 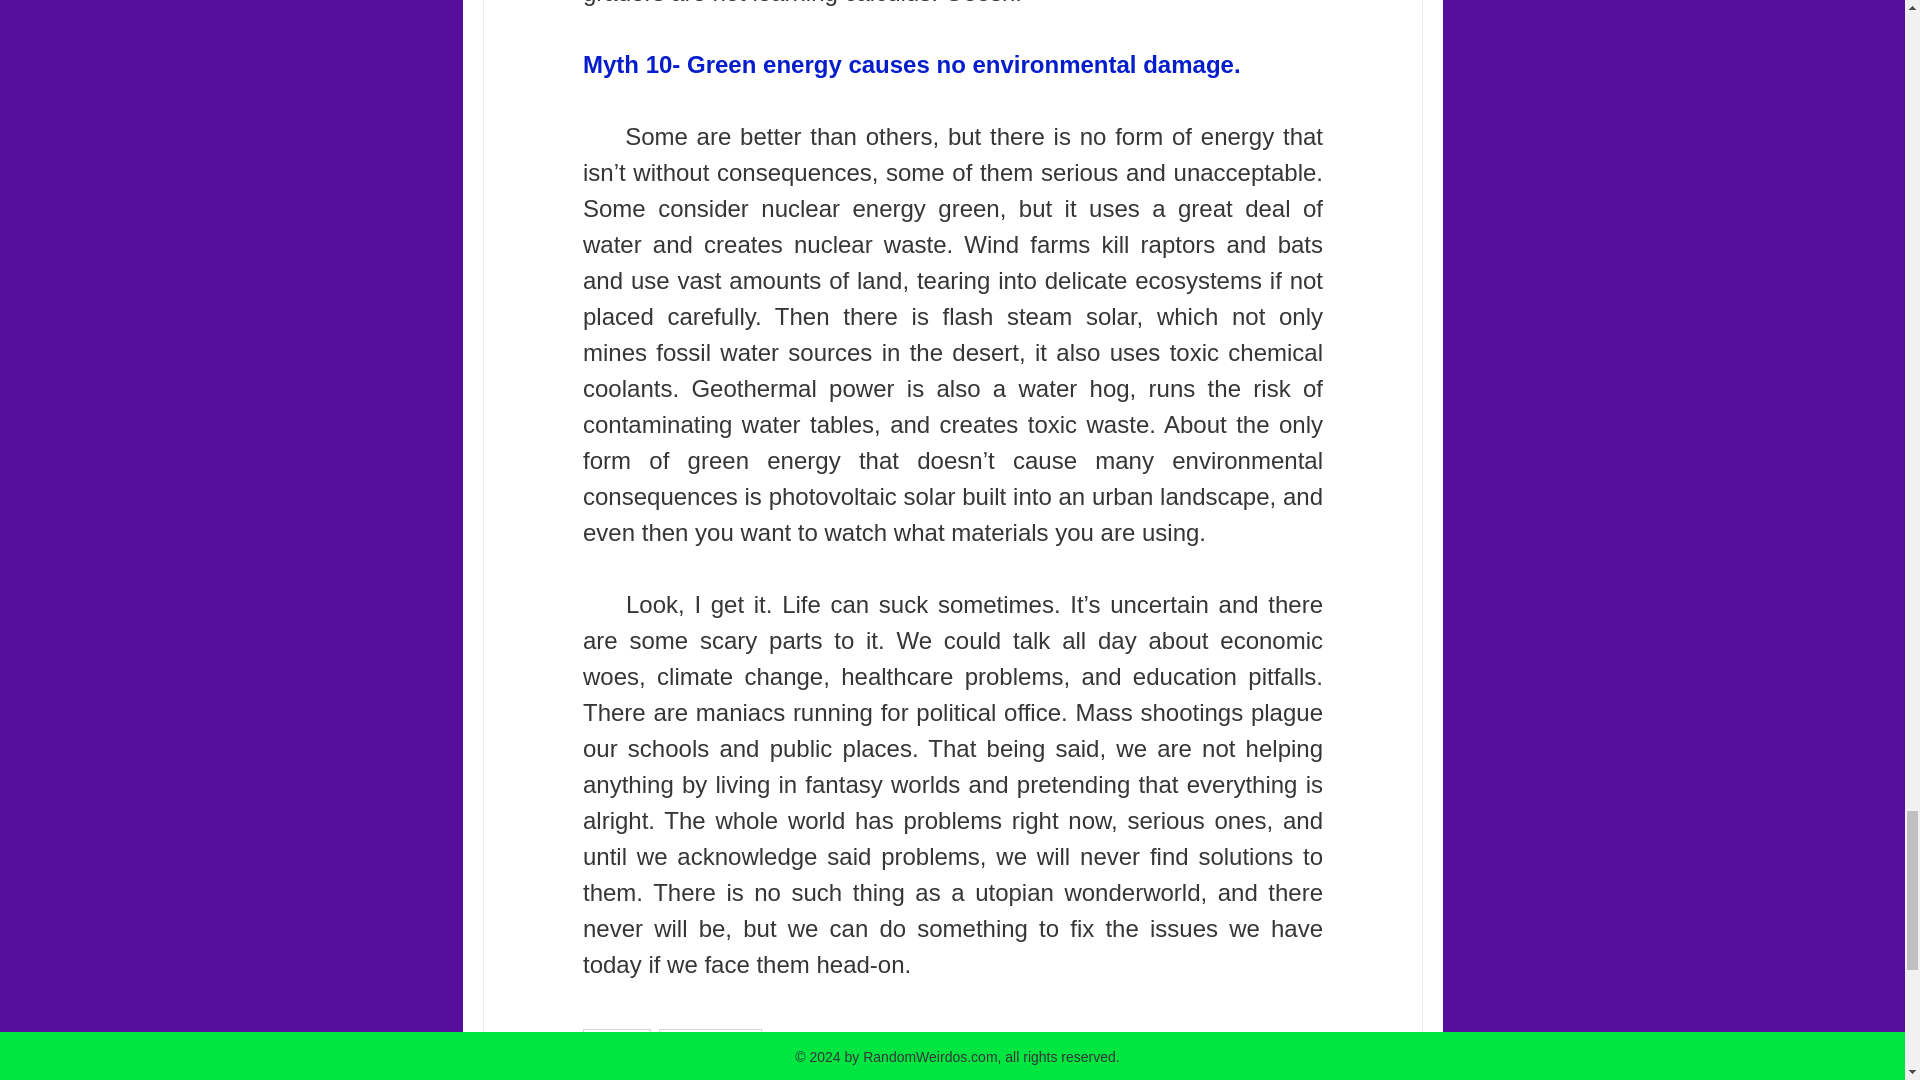 I want to click on politics, so click(x=616, y=1044).